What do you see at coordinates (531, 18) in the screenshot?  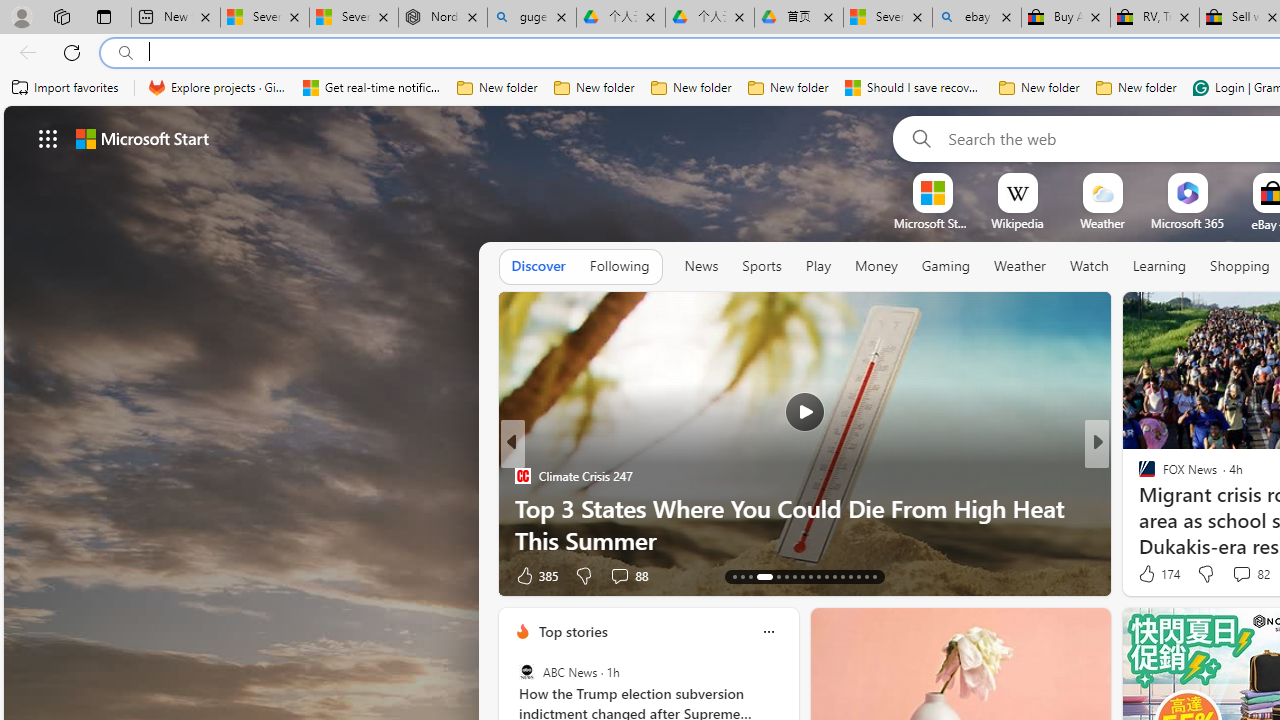 I see `guge yunpan - Search` at bounding box center [531, 18].